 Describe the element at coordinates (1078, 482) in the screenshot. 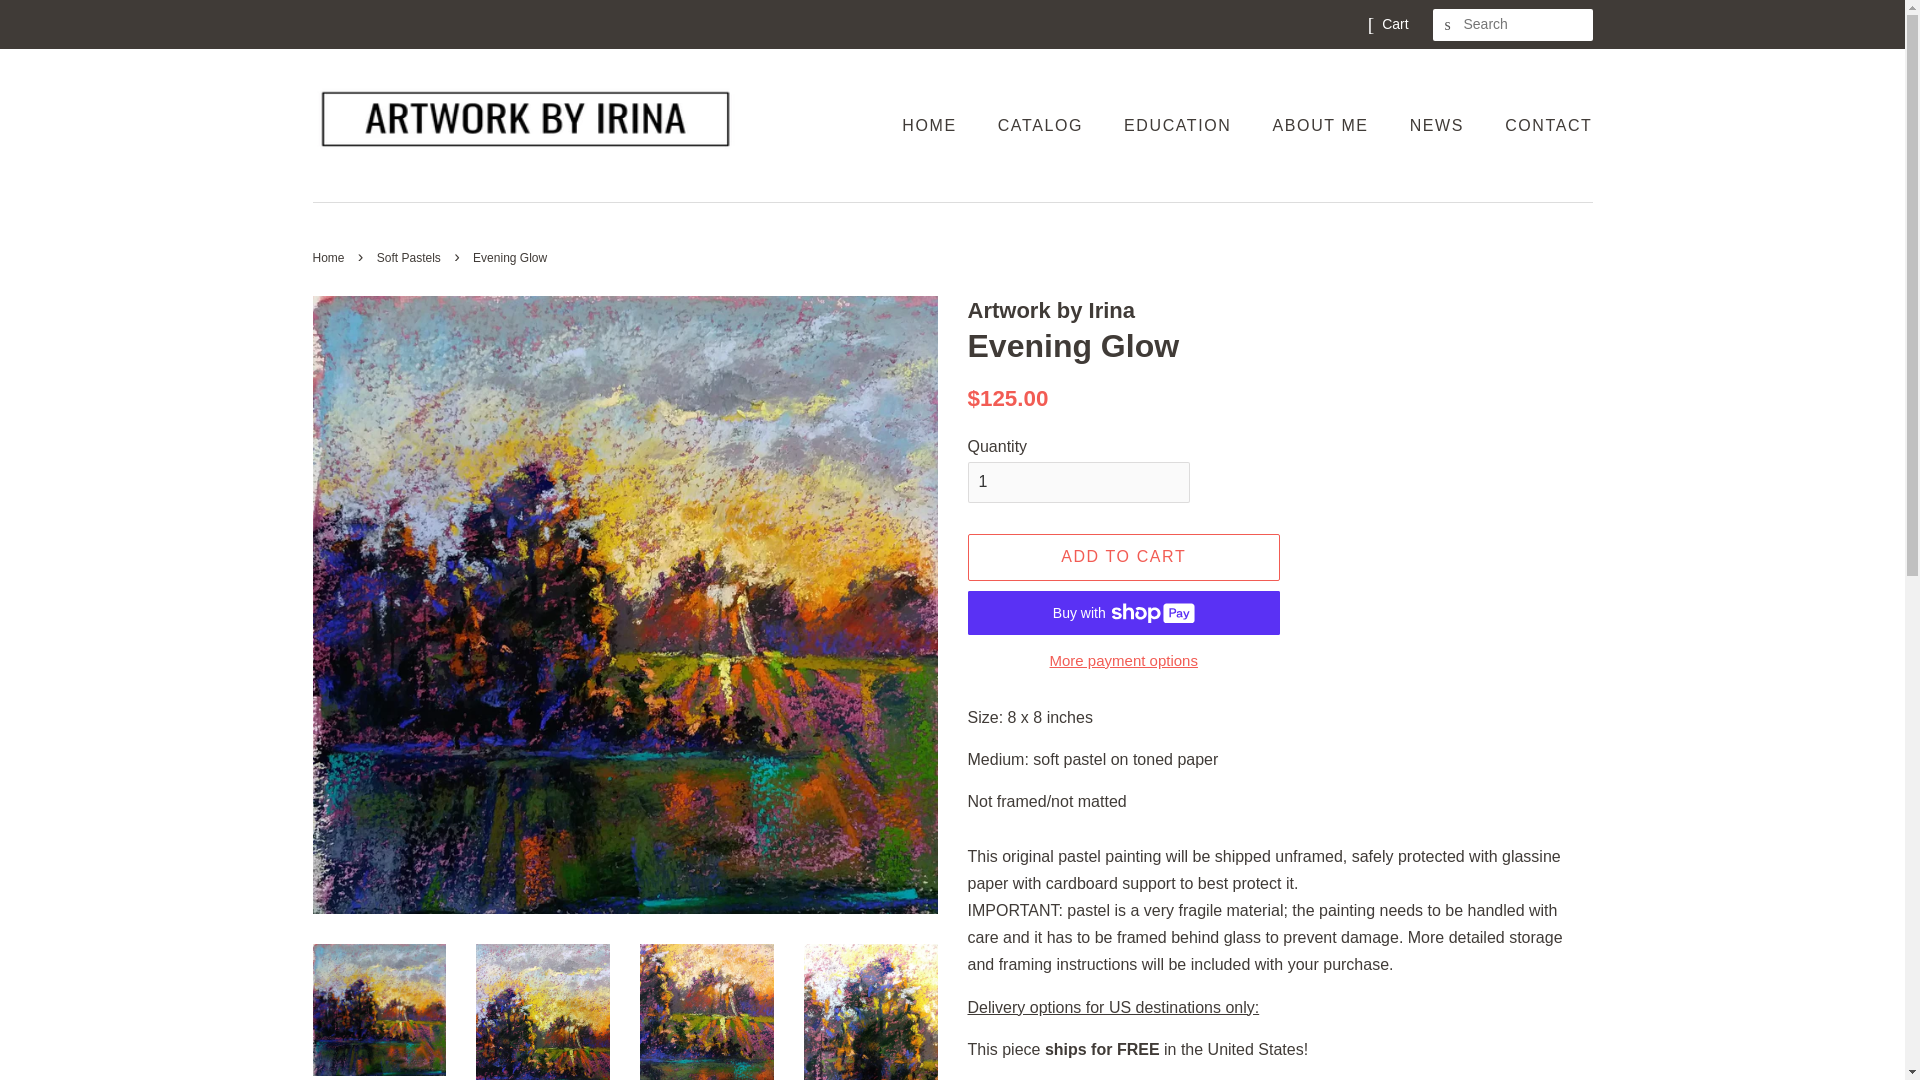

I see `1` at that location.